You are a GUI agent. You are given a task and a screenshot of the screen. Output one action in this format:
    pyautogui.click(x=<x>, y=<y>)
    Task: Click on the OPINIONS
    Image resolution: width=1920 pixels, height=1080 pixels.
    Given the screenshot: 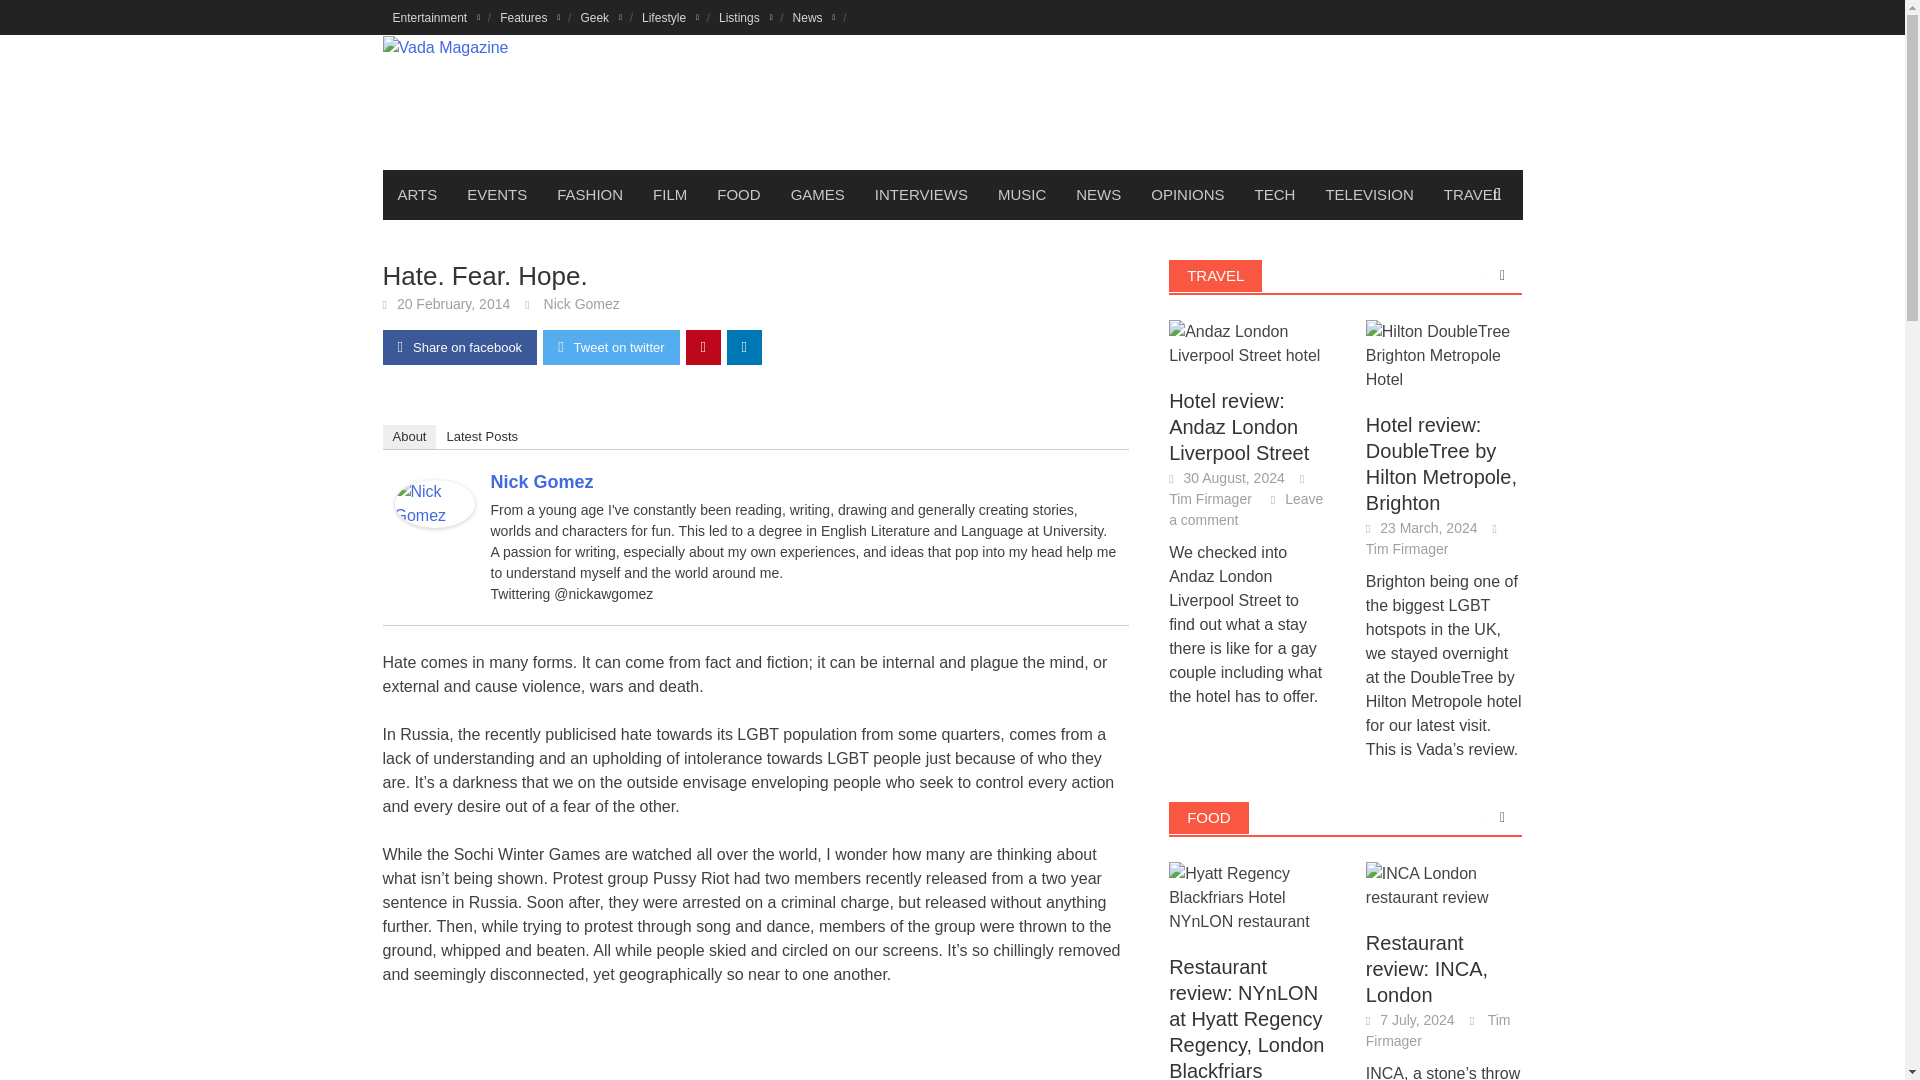 What is the action you would take?
    pyautogui.click(x=1187, y=194)
    